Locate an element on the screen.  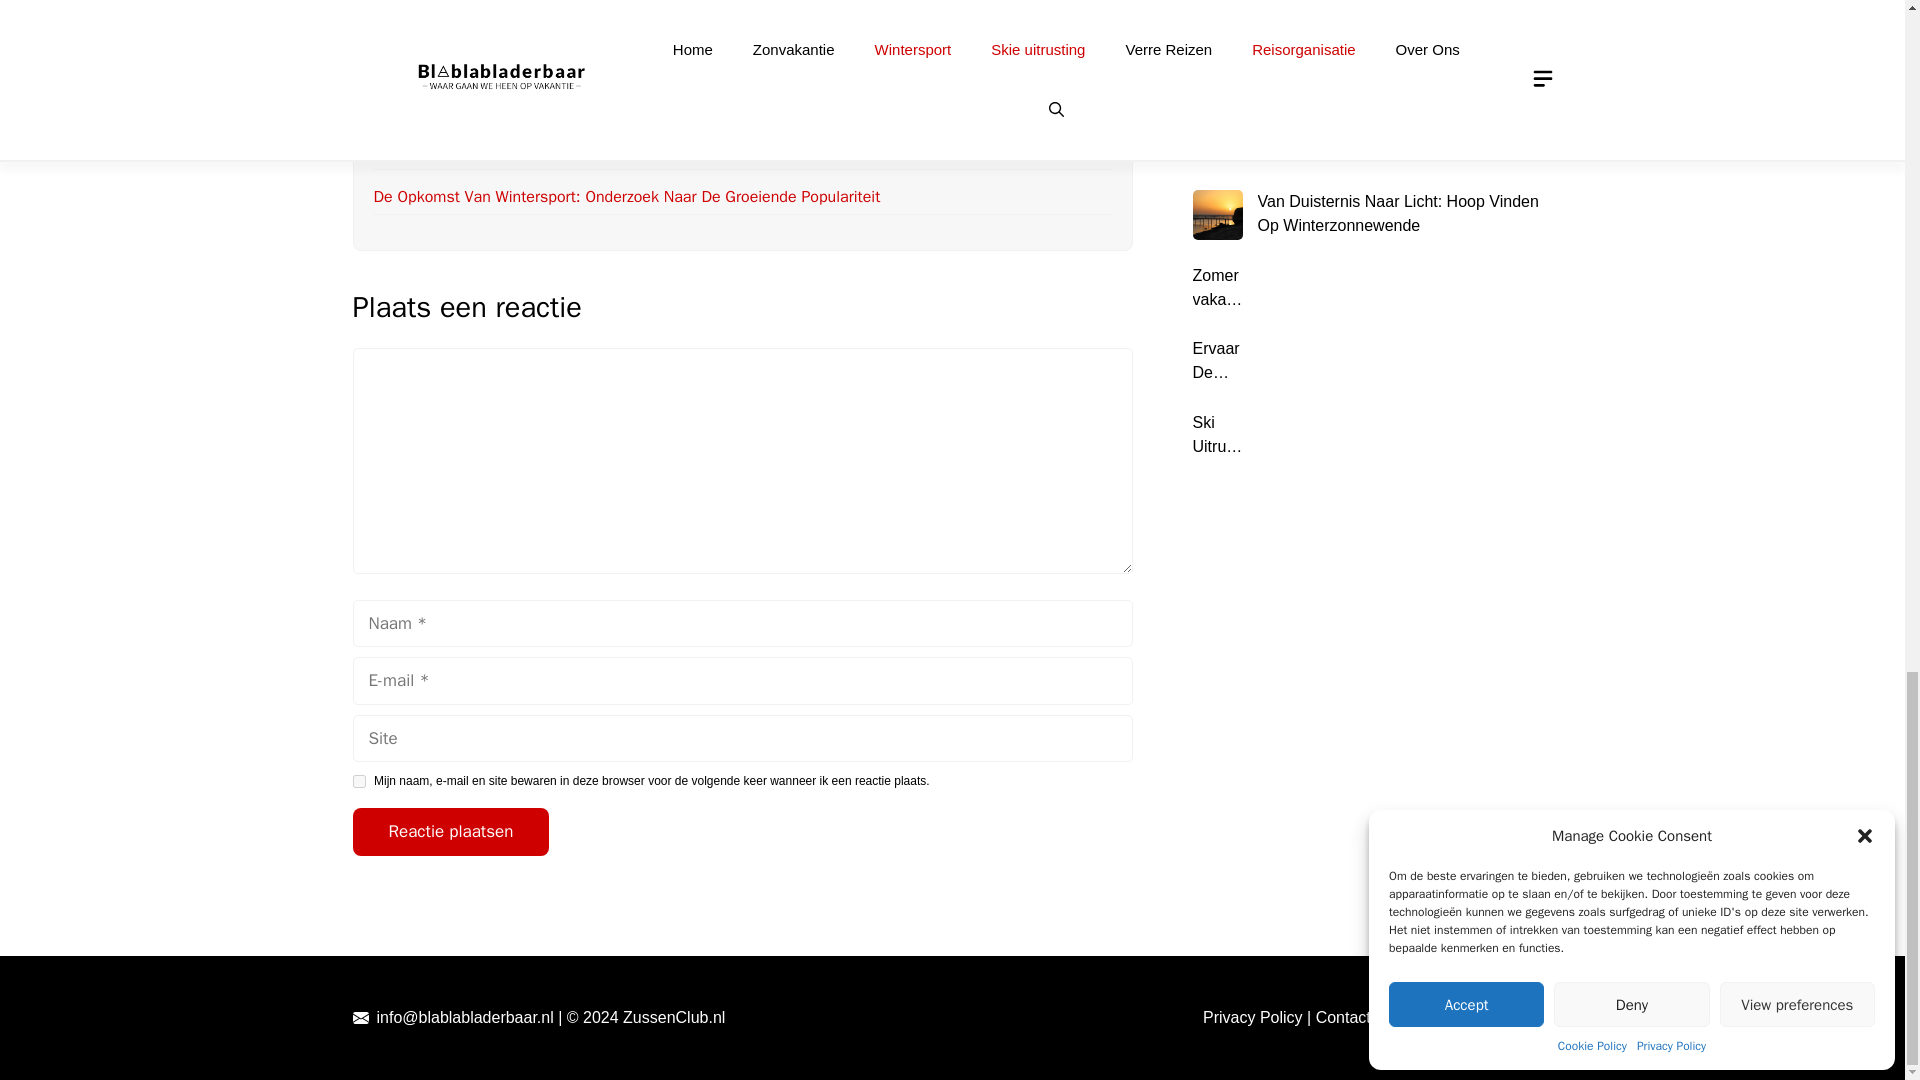
Reactie plaatsen is located at coordinates (450, 832).